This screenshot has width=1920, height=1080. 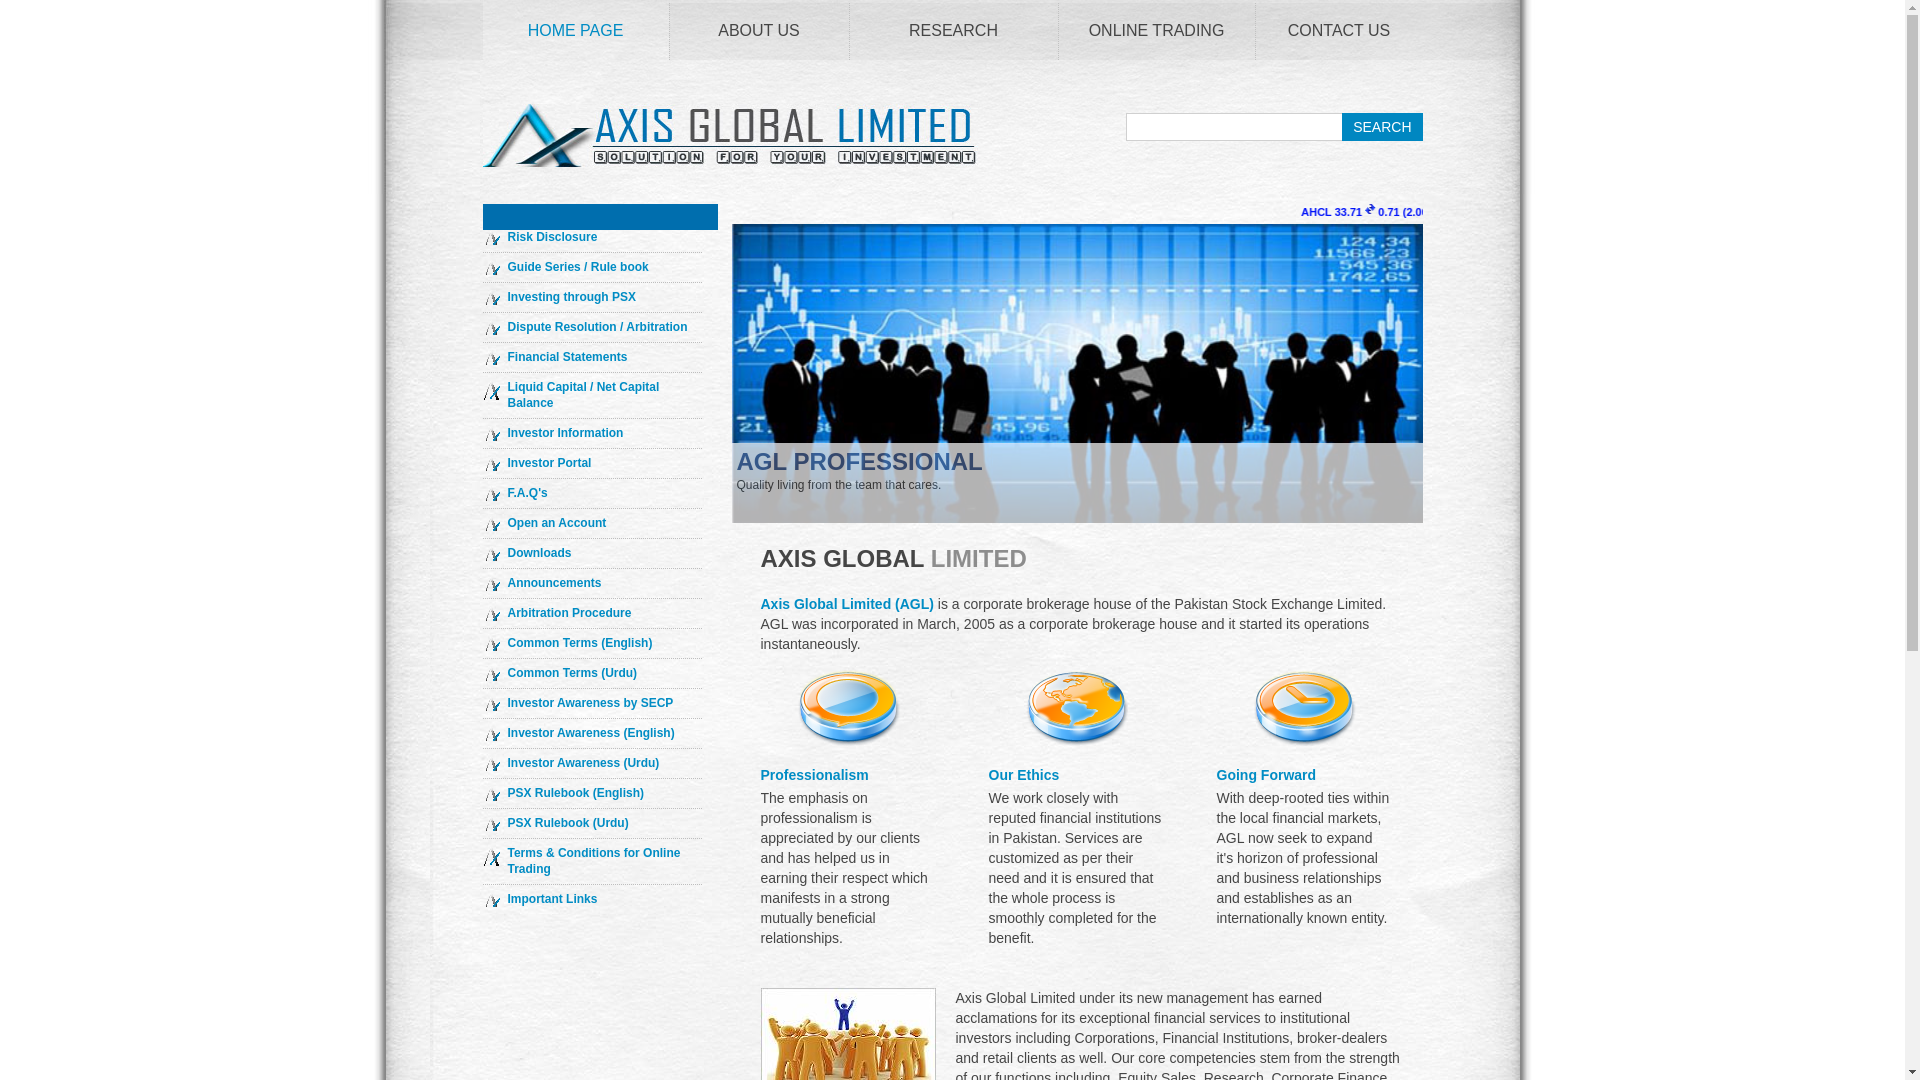 What do you see at coordinates (1155, 32) in the screenshot?
I see `ONLINE TRADING` at bounding box center [1155, 32].